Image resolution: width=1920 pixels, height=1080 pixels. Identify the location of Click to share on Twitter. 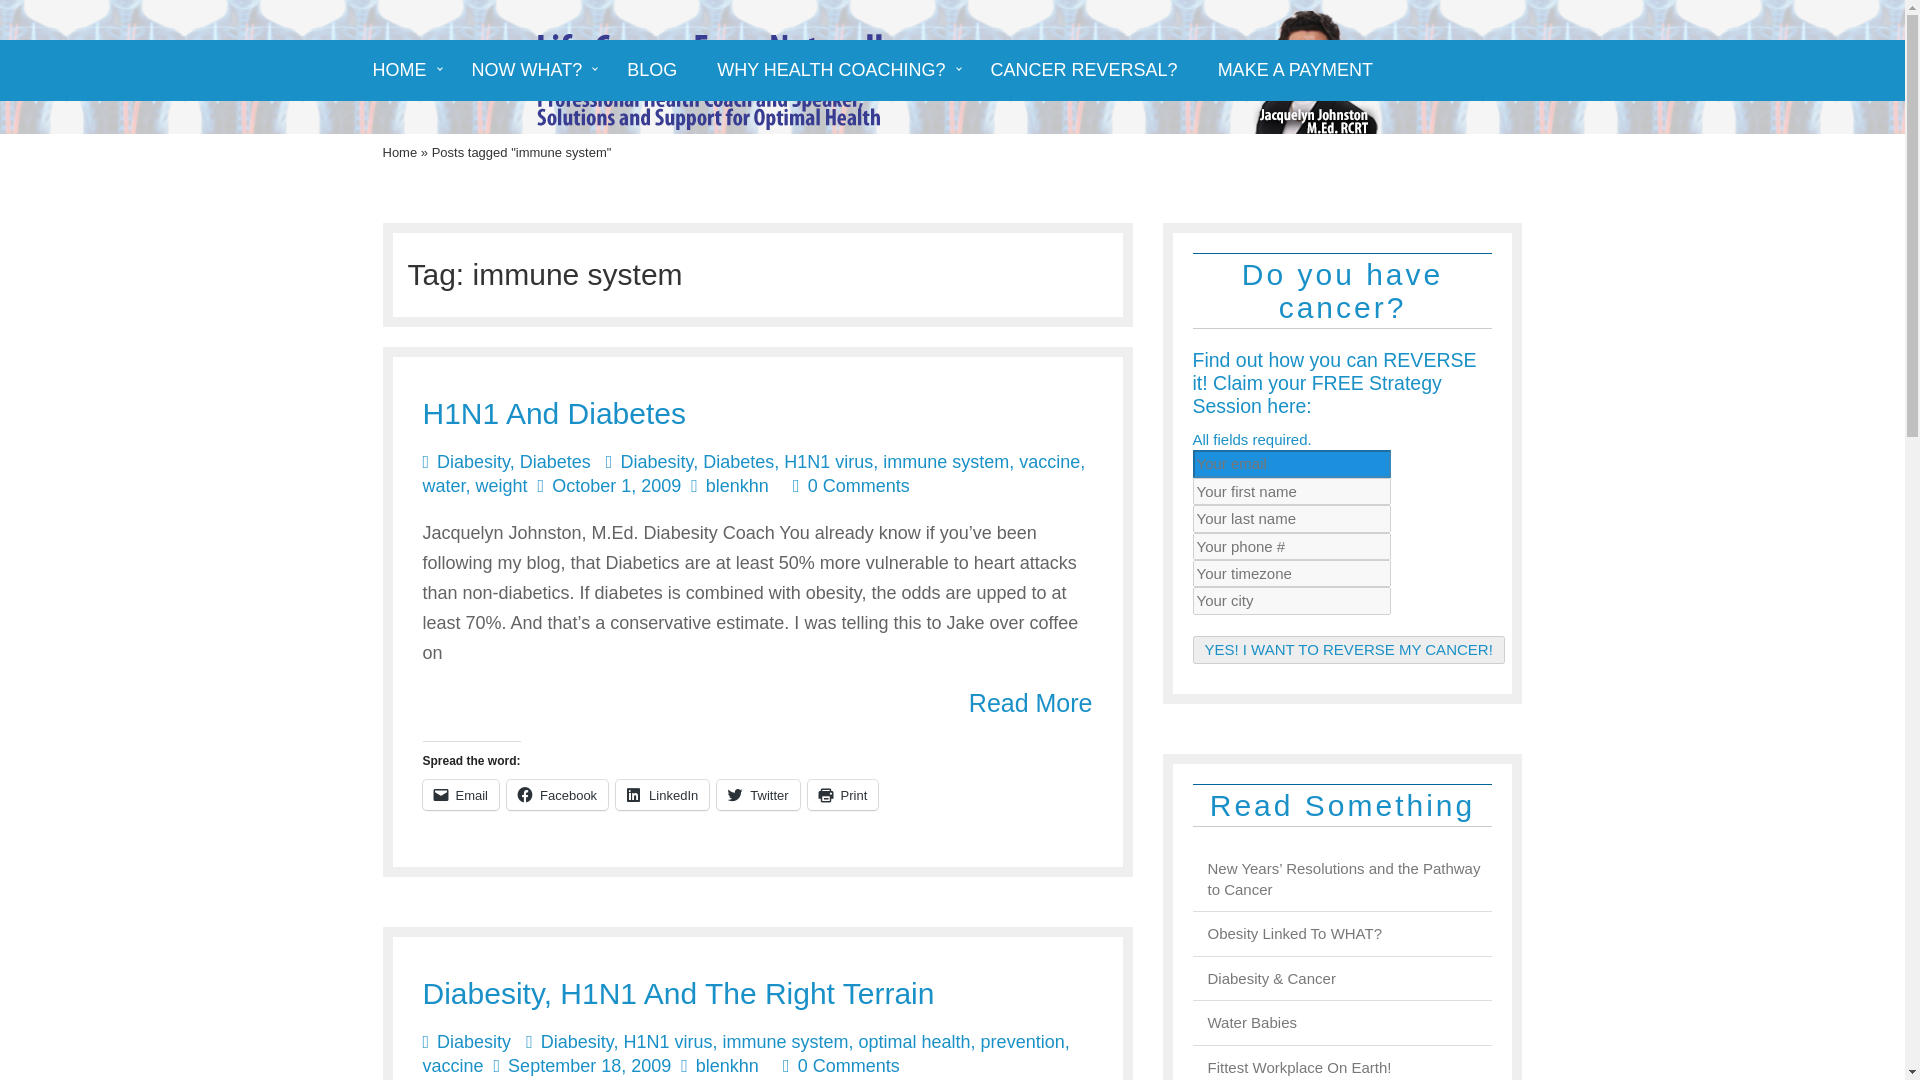
(757, 794).